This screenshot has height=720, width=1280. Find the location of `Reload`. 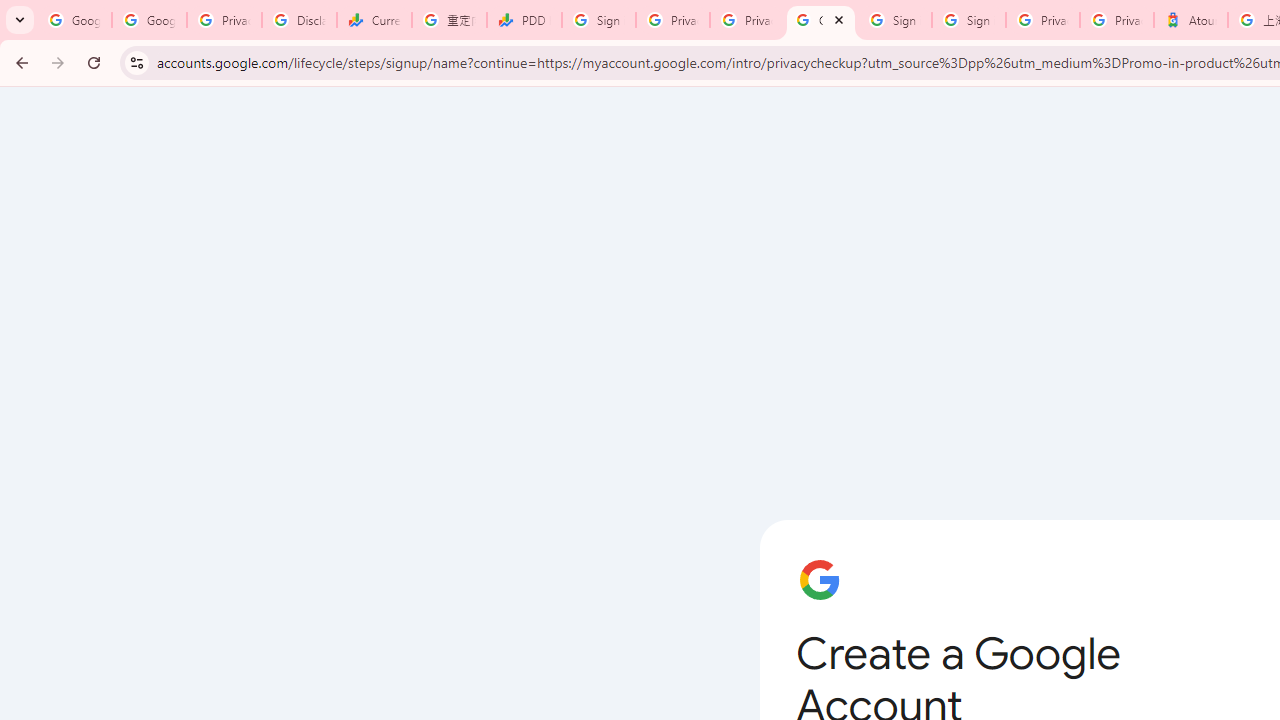

Reload is located at coordinates (94, 62).